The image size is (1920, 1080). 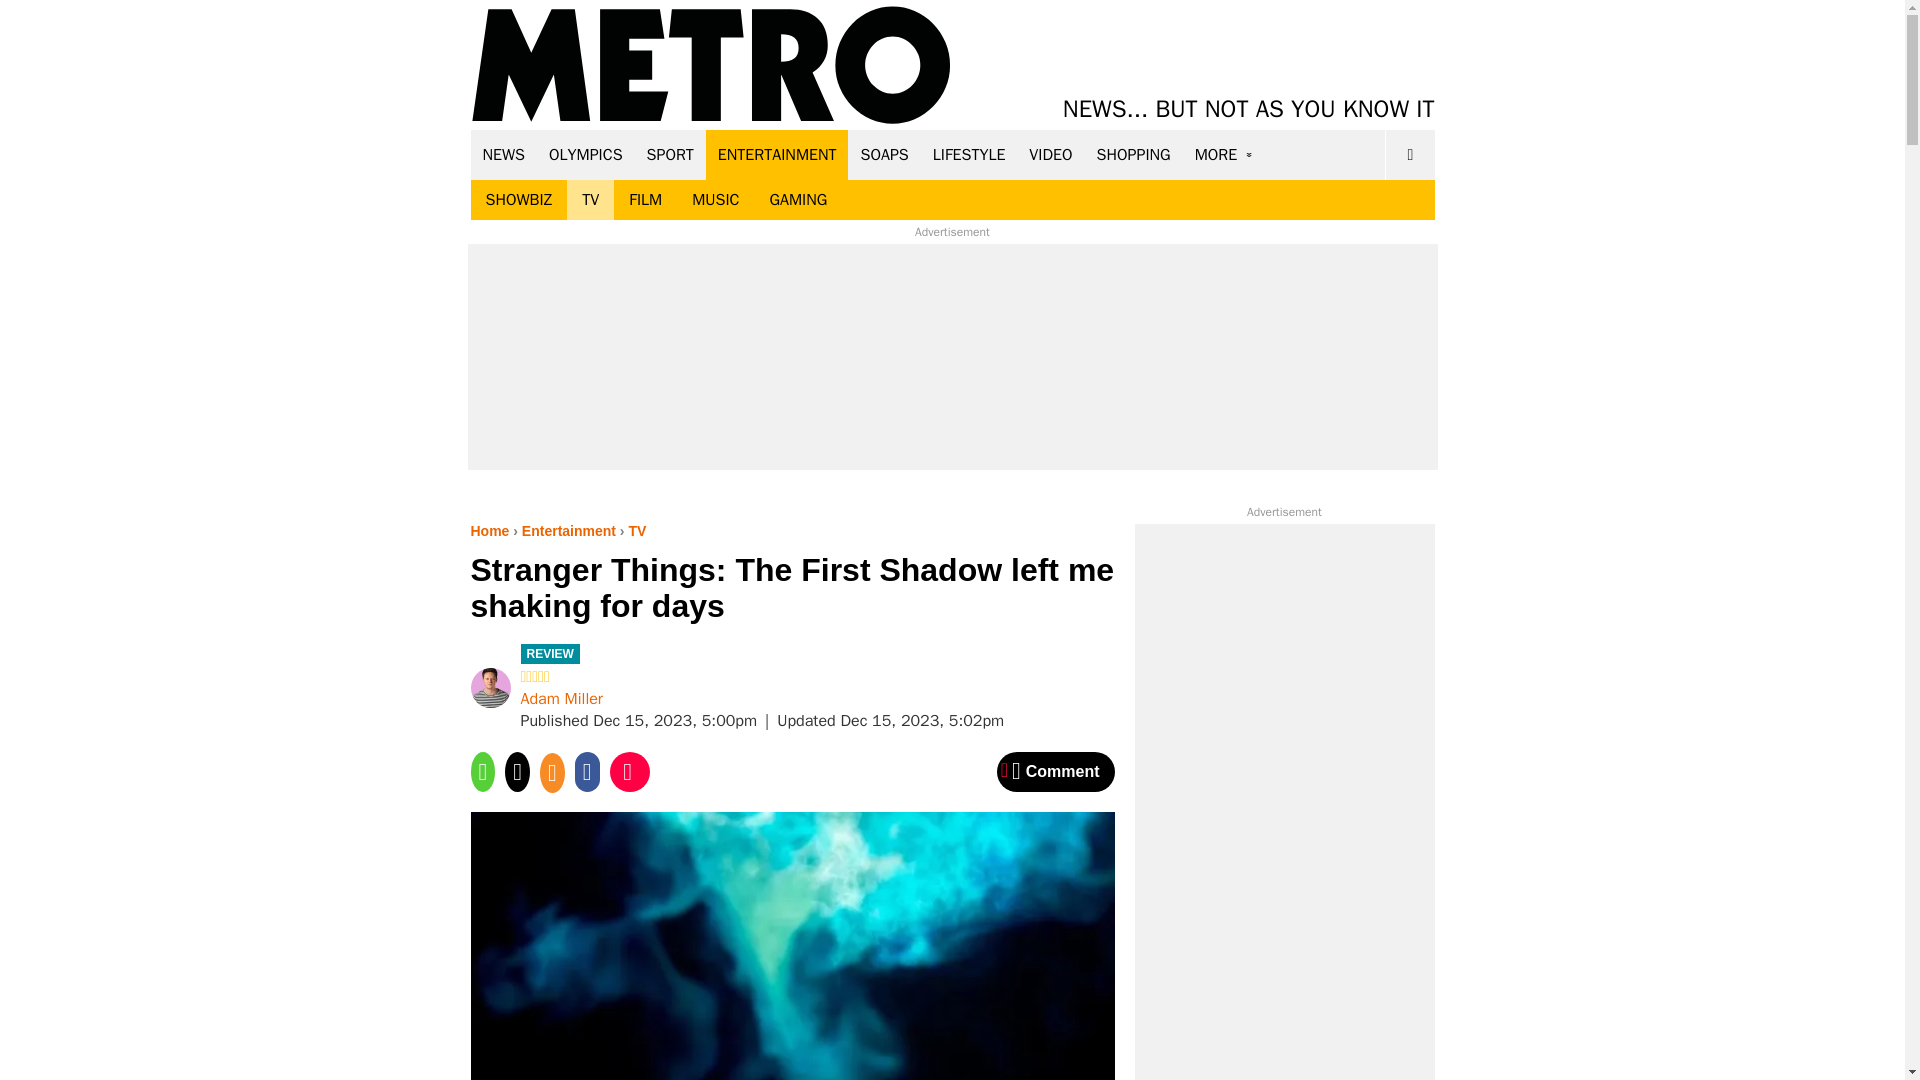 I want to click on FILM, so click(x=646, y=200).